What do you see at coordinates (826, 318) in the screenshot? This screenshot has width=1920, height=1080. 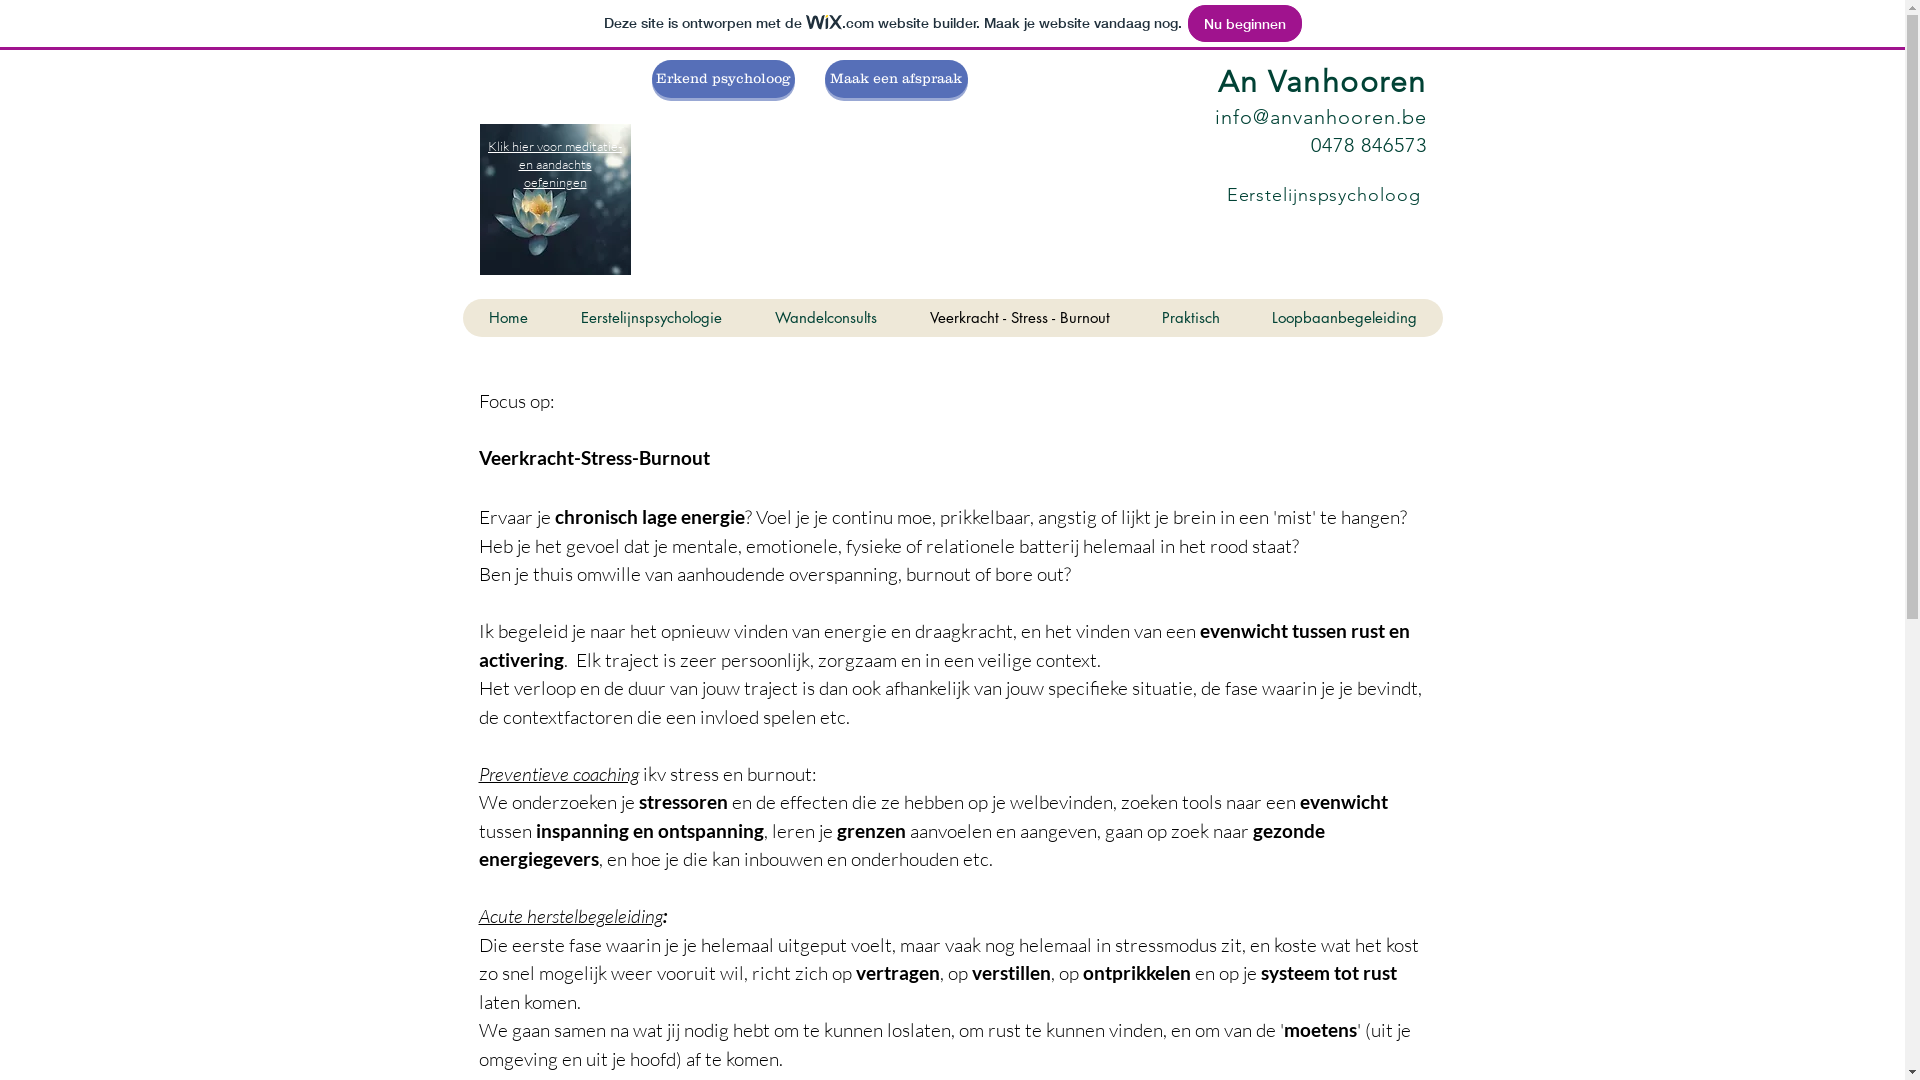 I see `Wandelconsults` at bounding box center [826, 318].